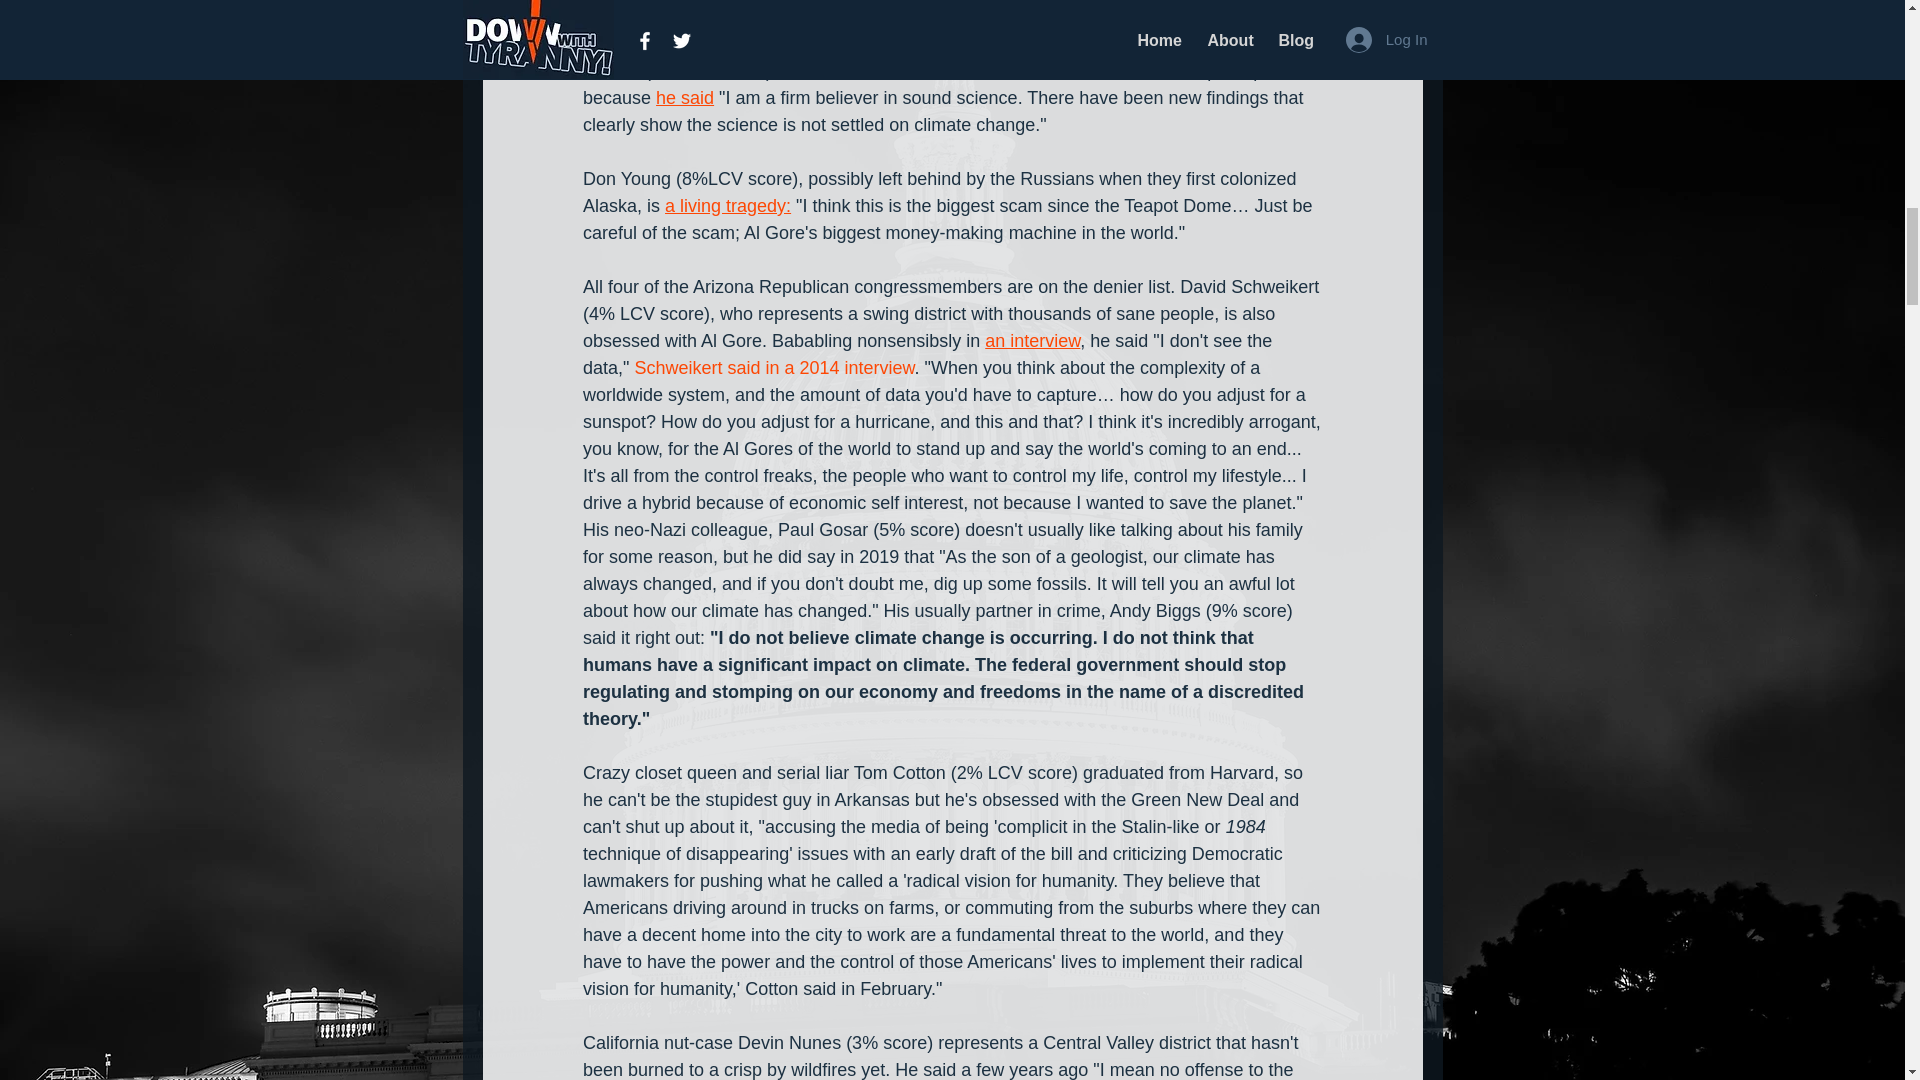  What do you see at coordinates (773, 368) in the screenshot?
I see `Schweikert said in a 2014 interview` at bounding box center [773, 368].